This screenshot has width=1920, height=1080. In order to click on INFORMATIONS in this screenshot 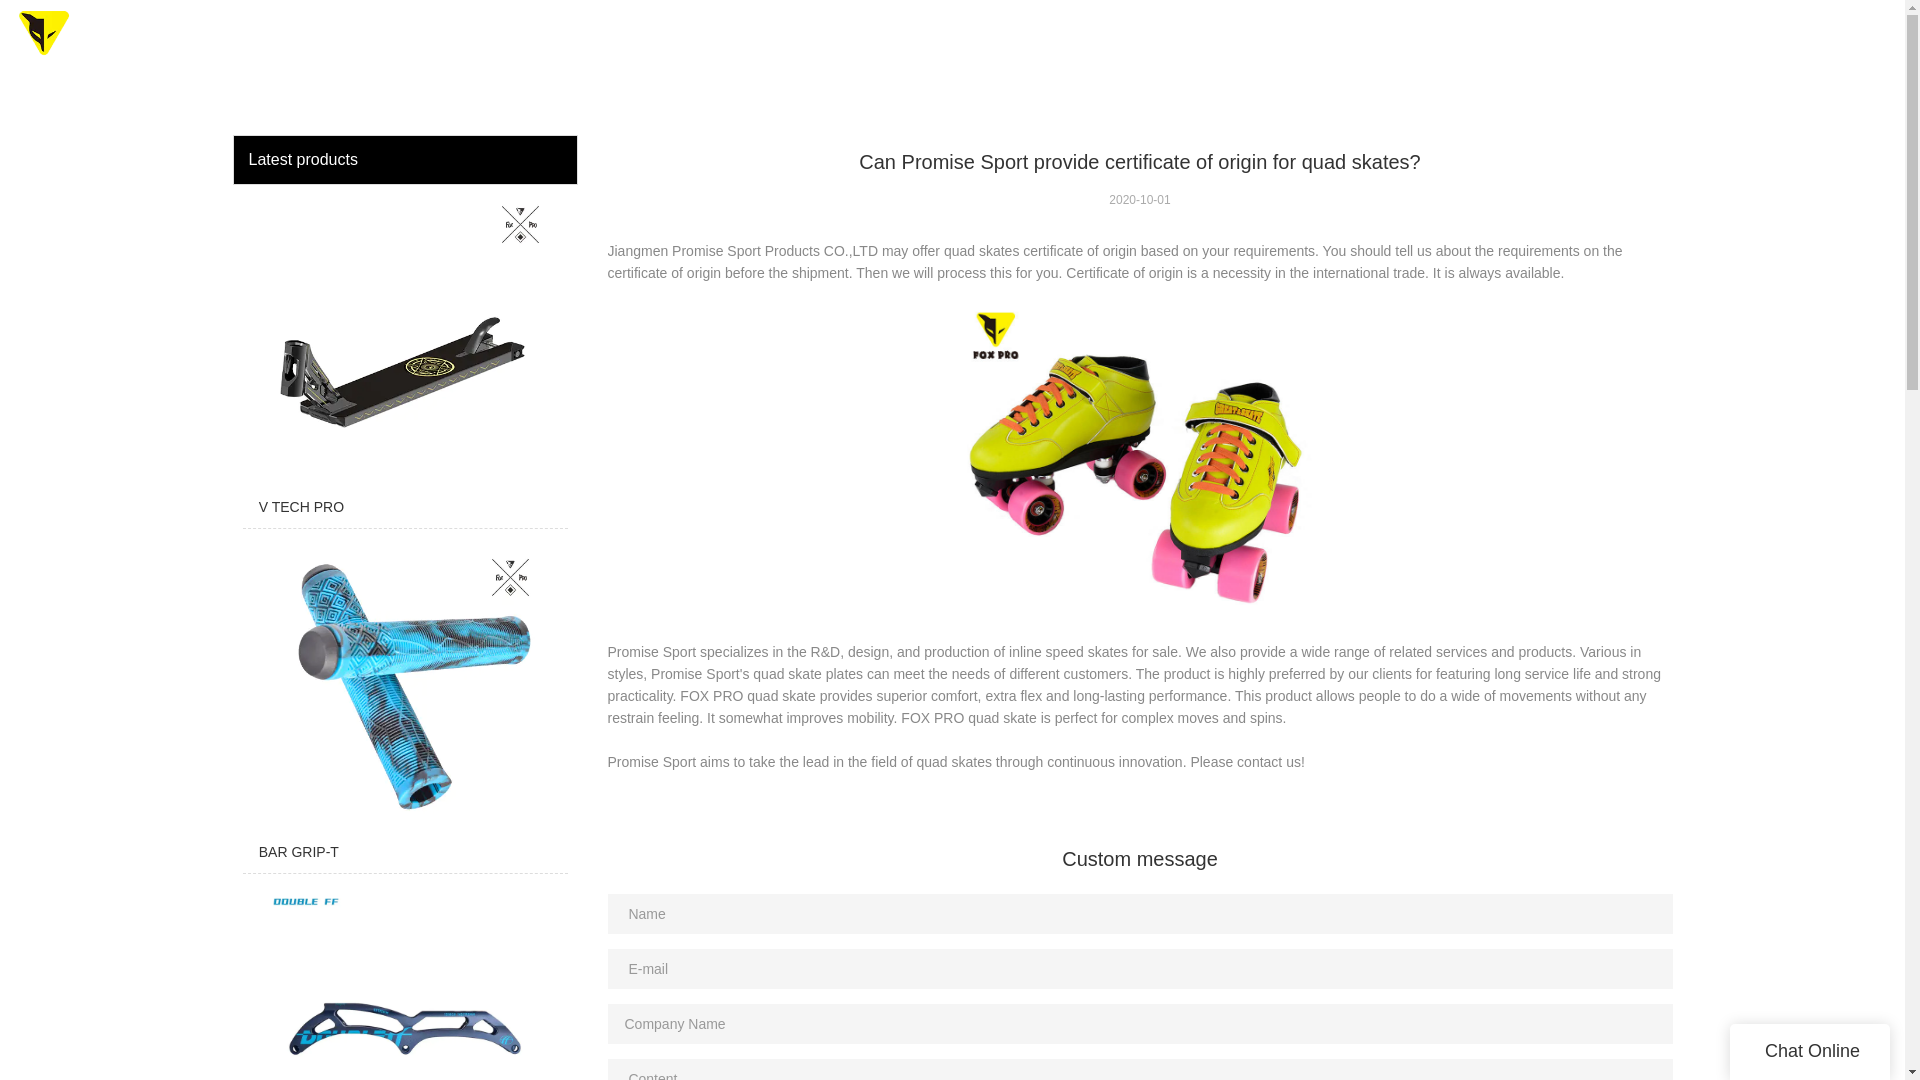, I will do `click(1625, 40)`.